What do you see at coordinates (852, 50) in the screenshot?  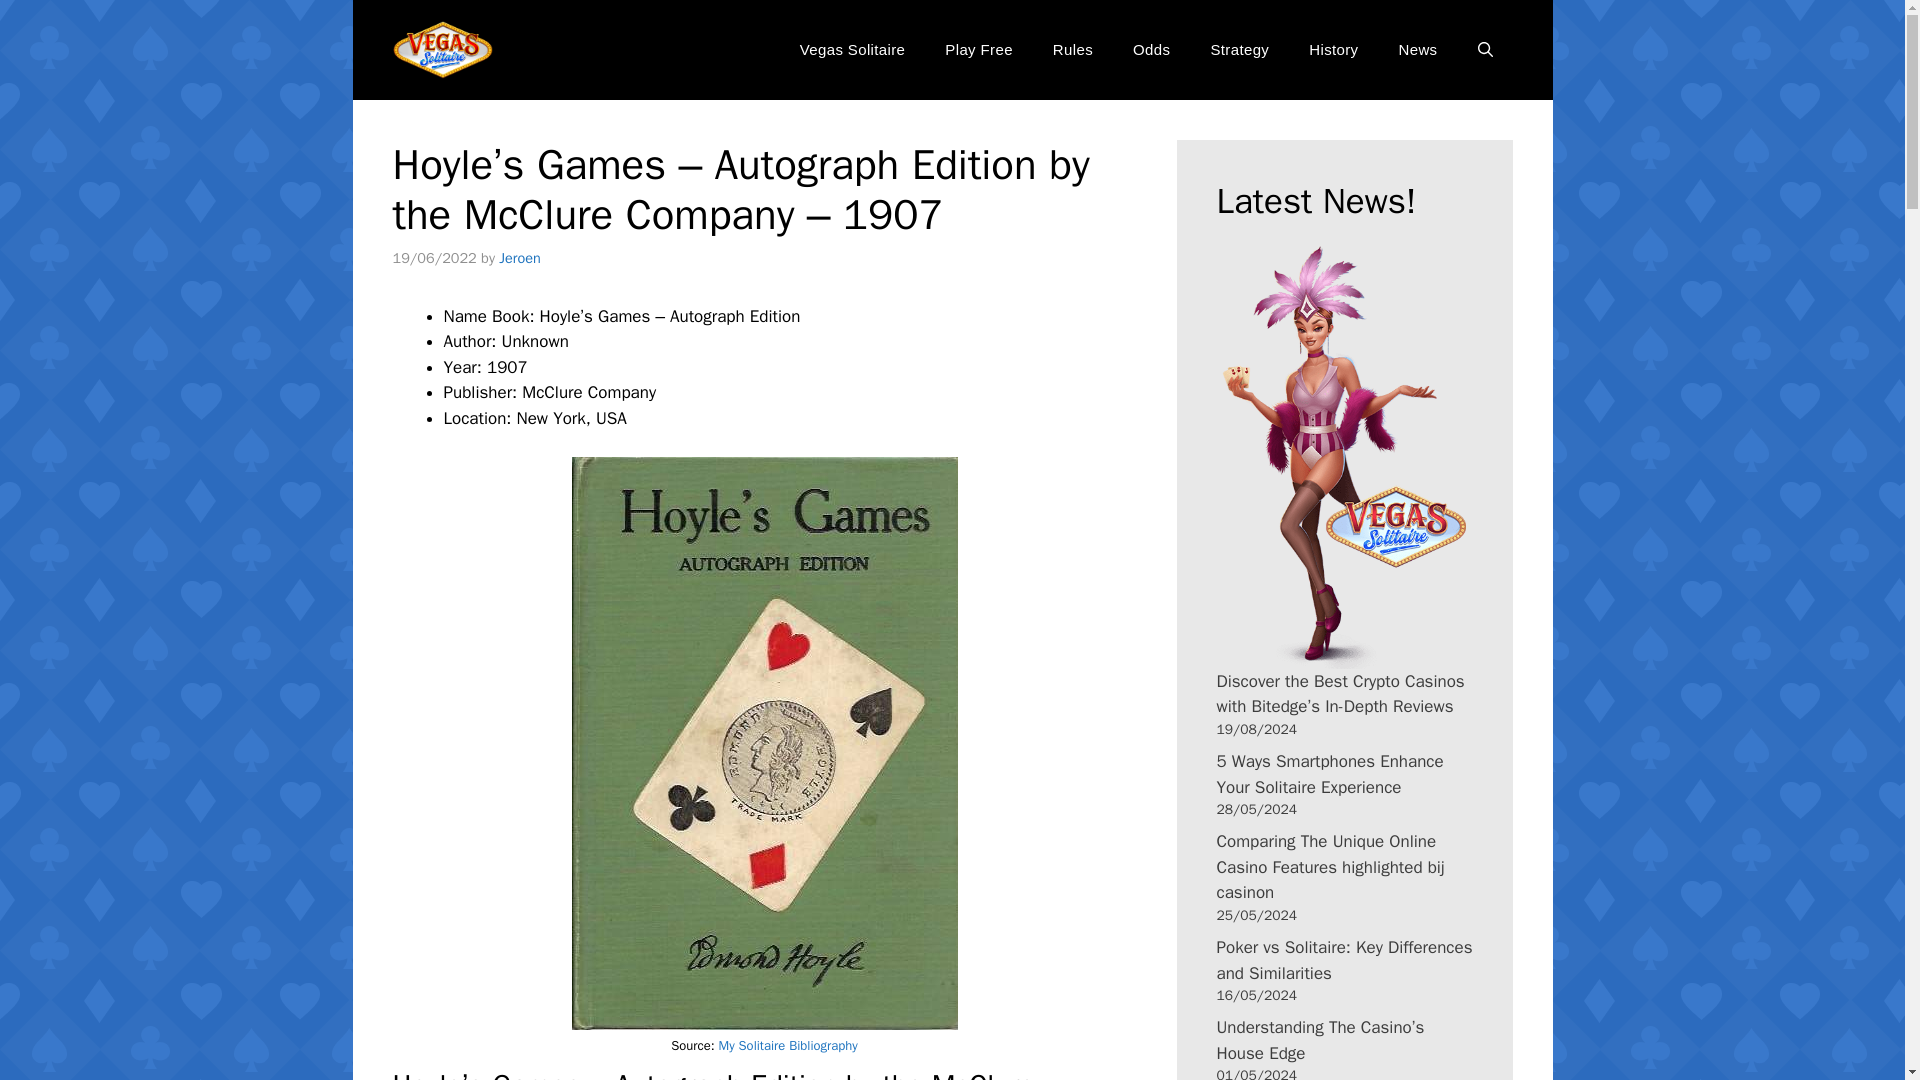 I see `Vegas Solitaire` at bounding box center [852, 50].